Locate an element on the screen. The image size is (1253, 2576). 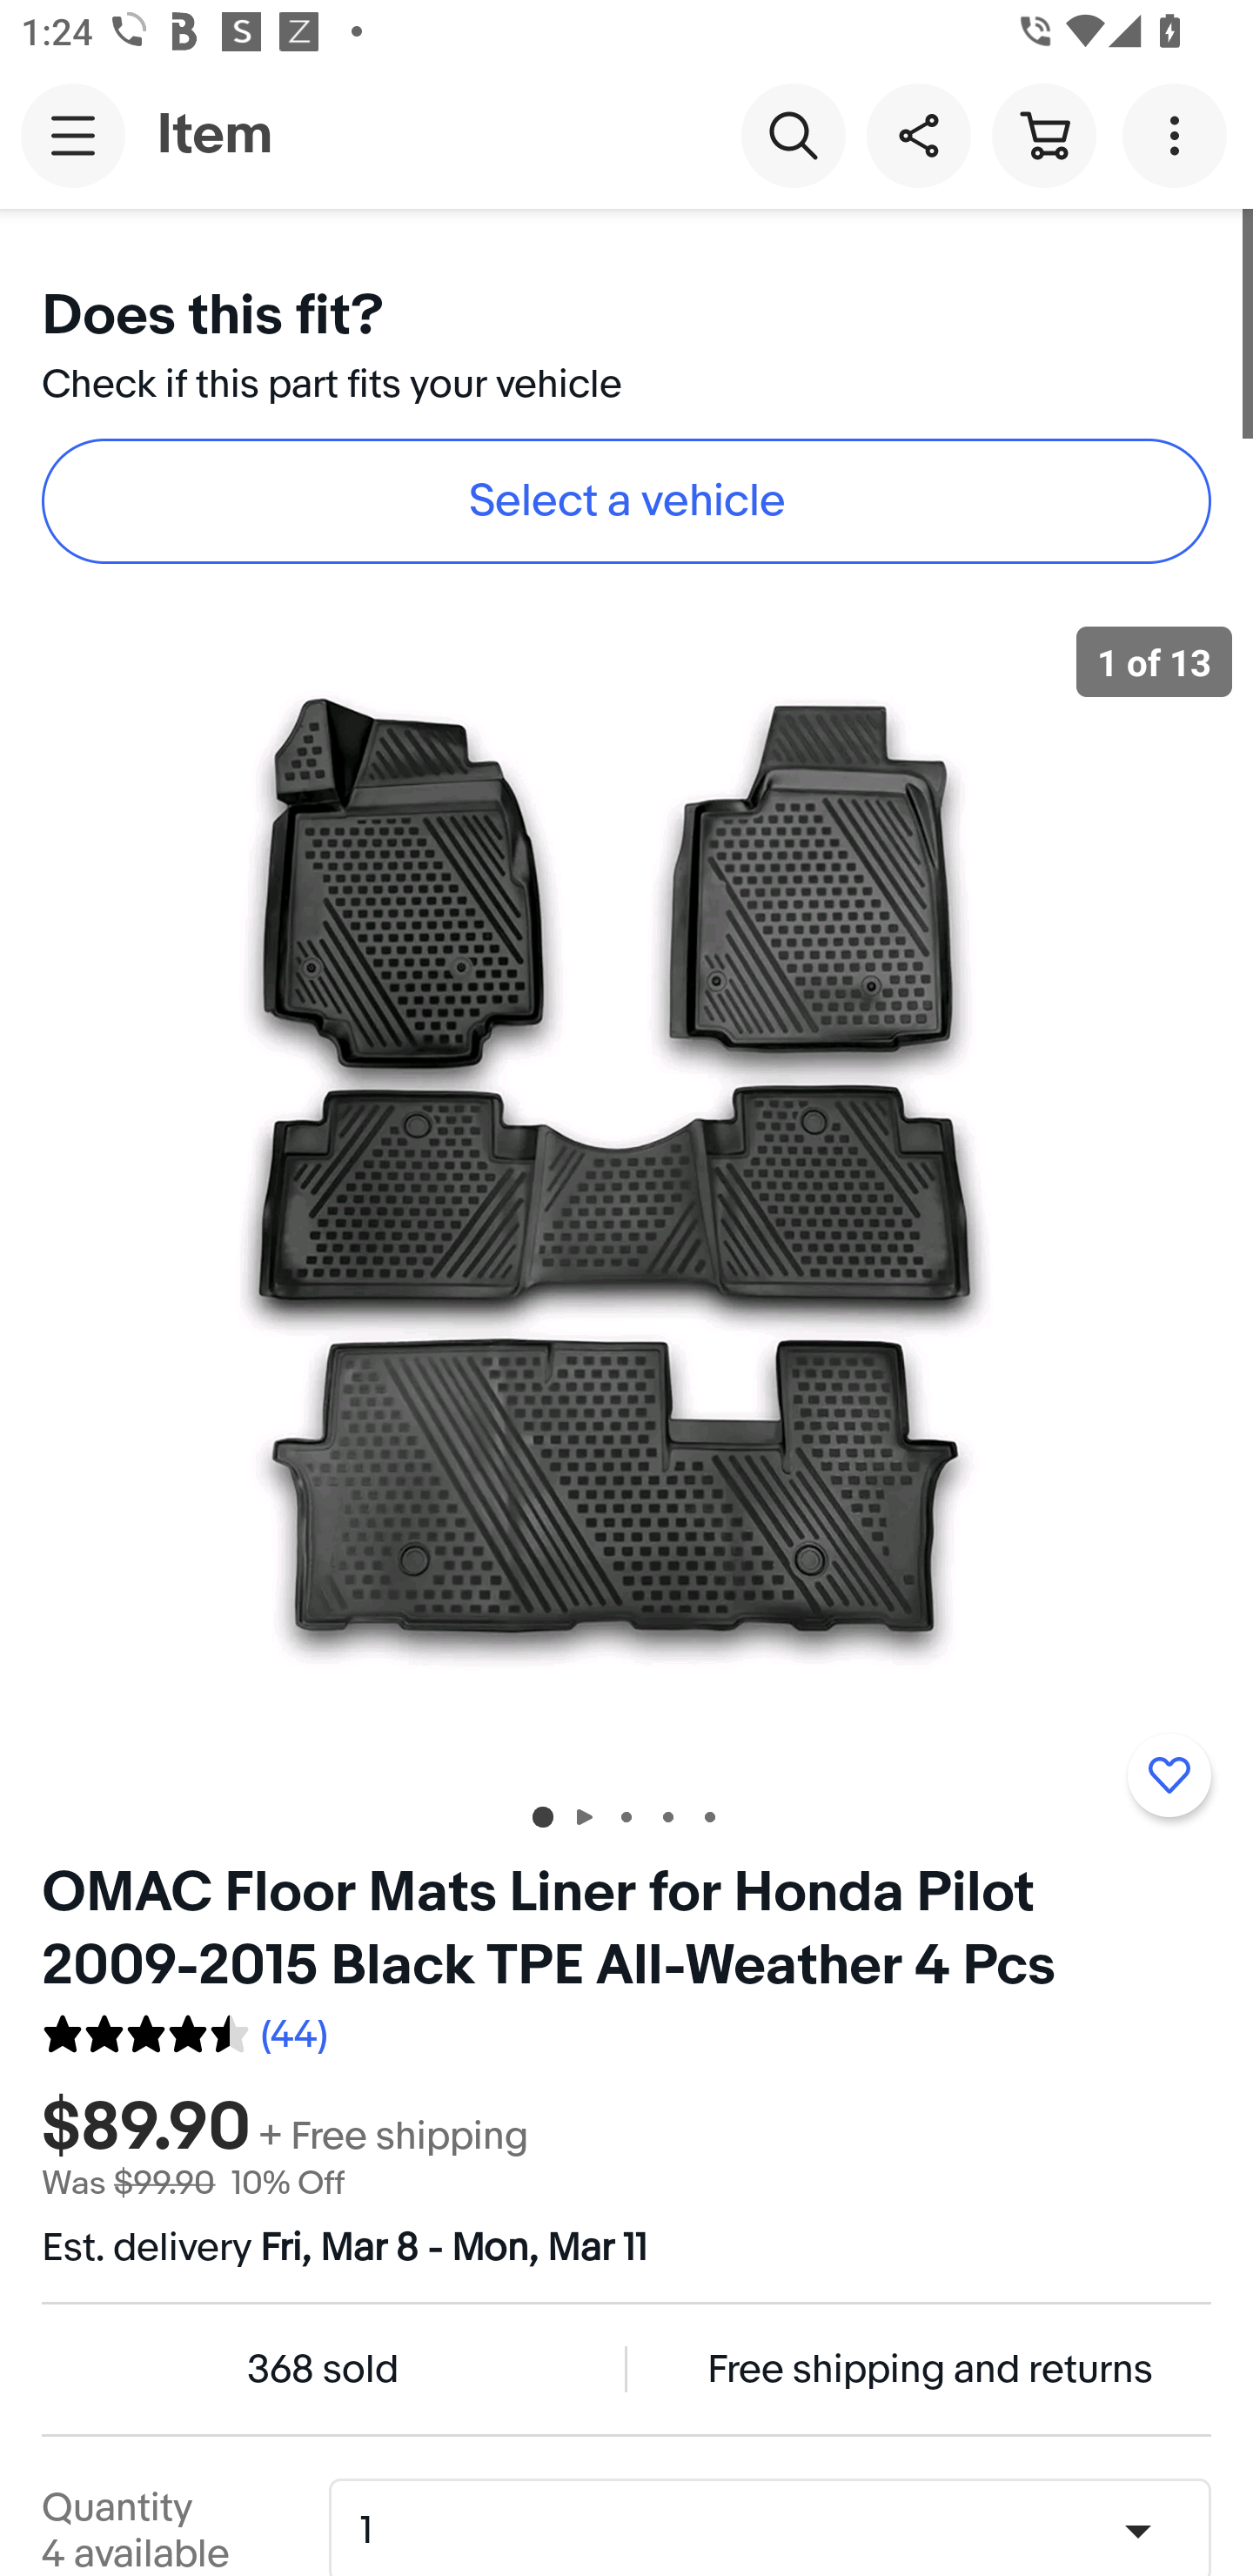
Main navigation, open is located at coordinates (73, 135).